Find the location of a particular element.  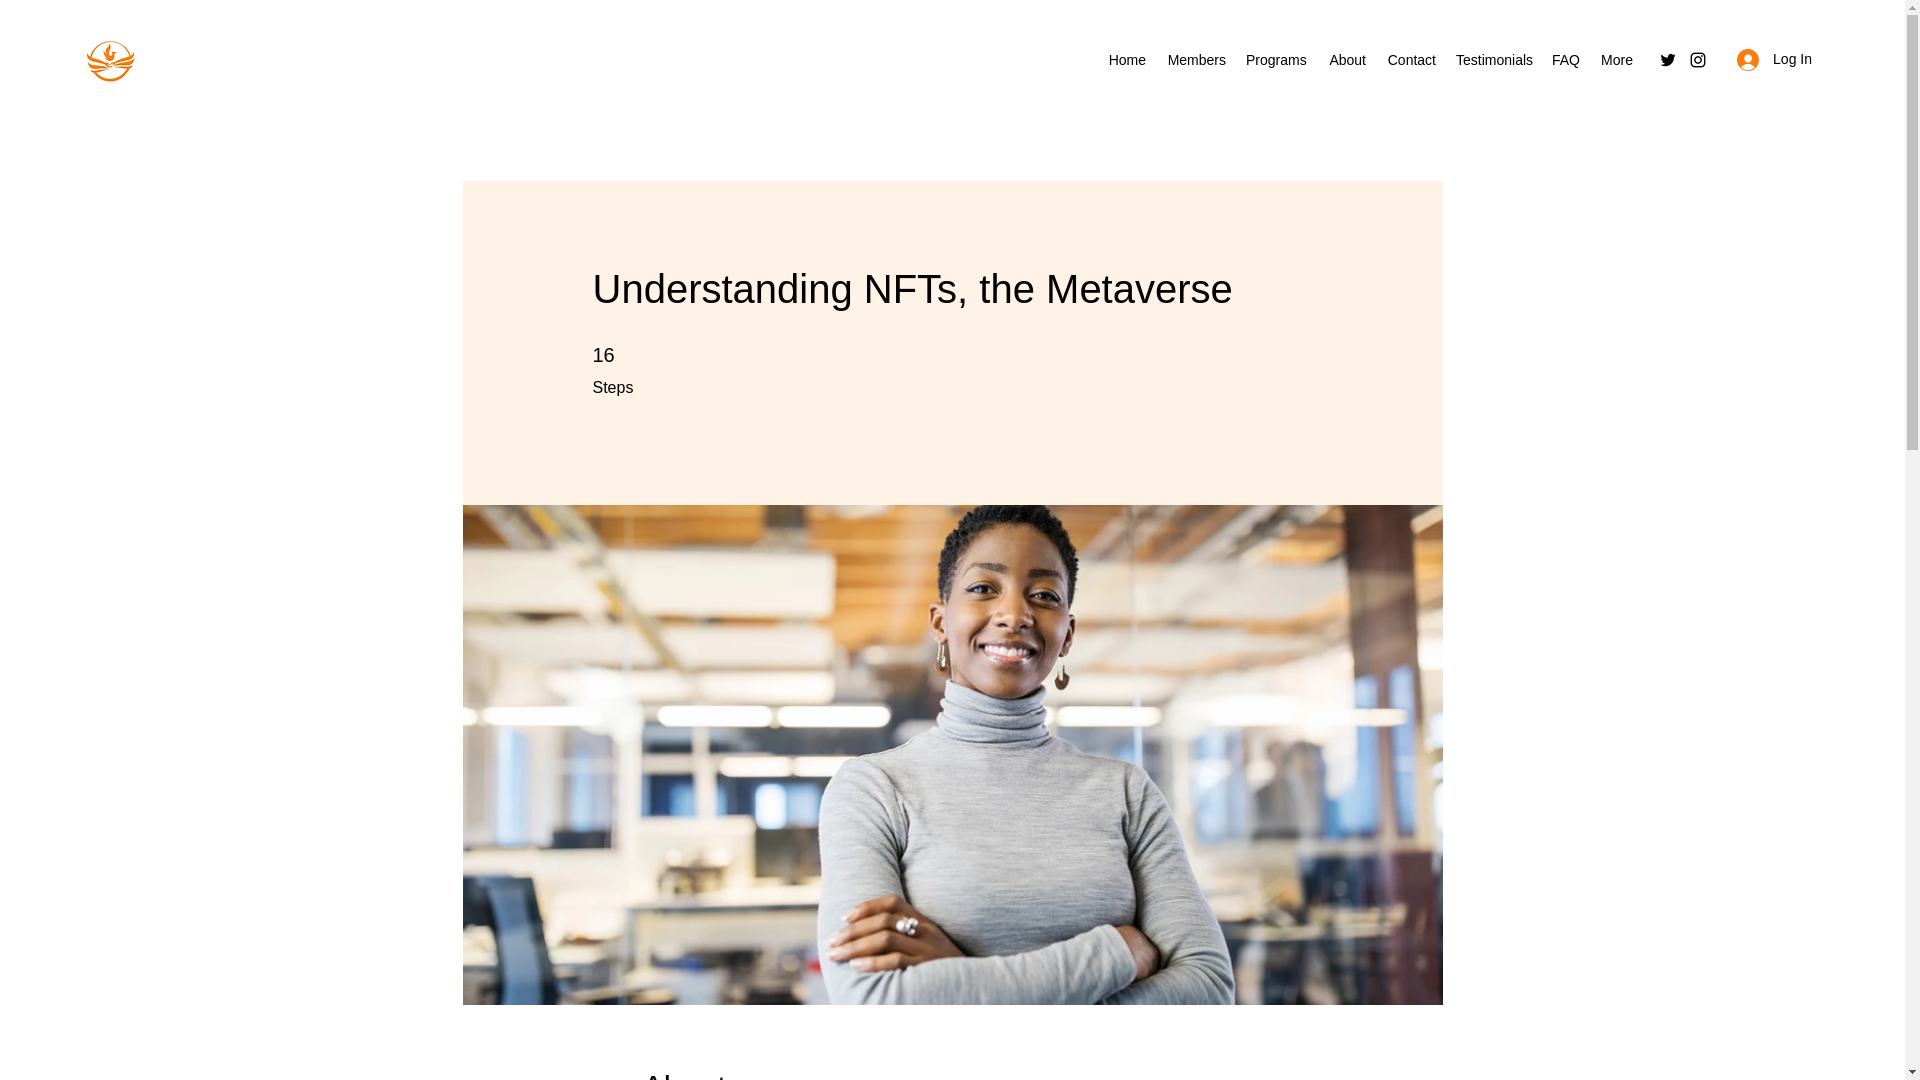

Members is located at coordinates (1196, 60).